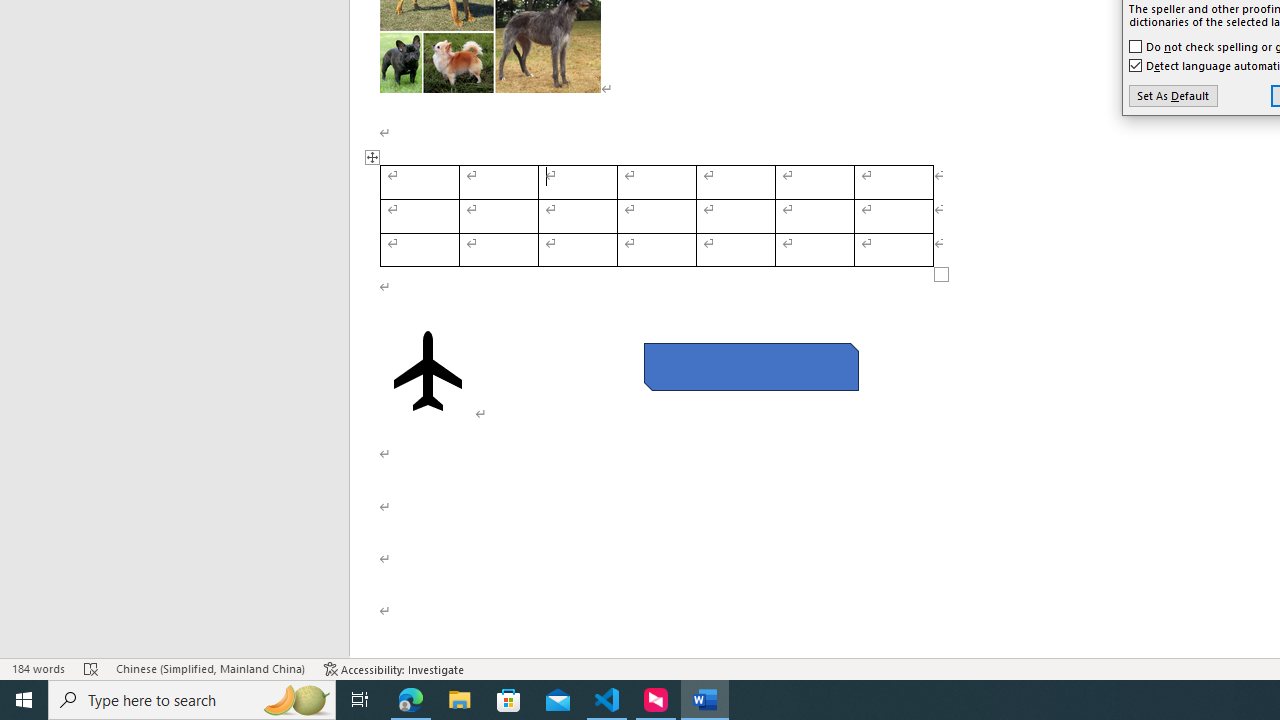  Describe the element at coordinates (704, 700) in the screenshot. I see `Word - 1 running window` at that location.